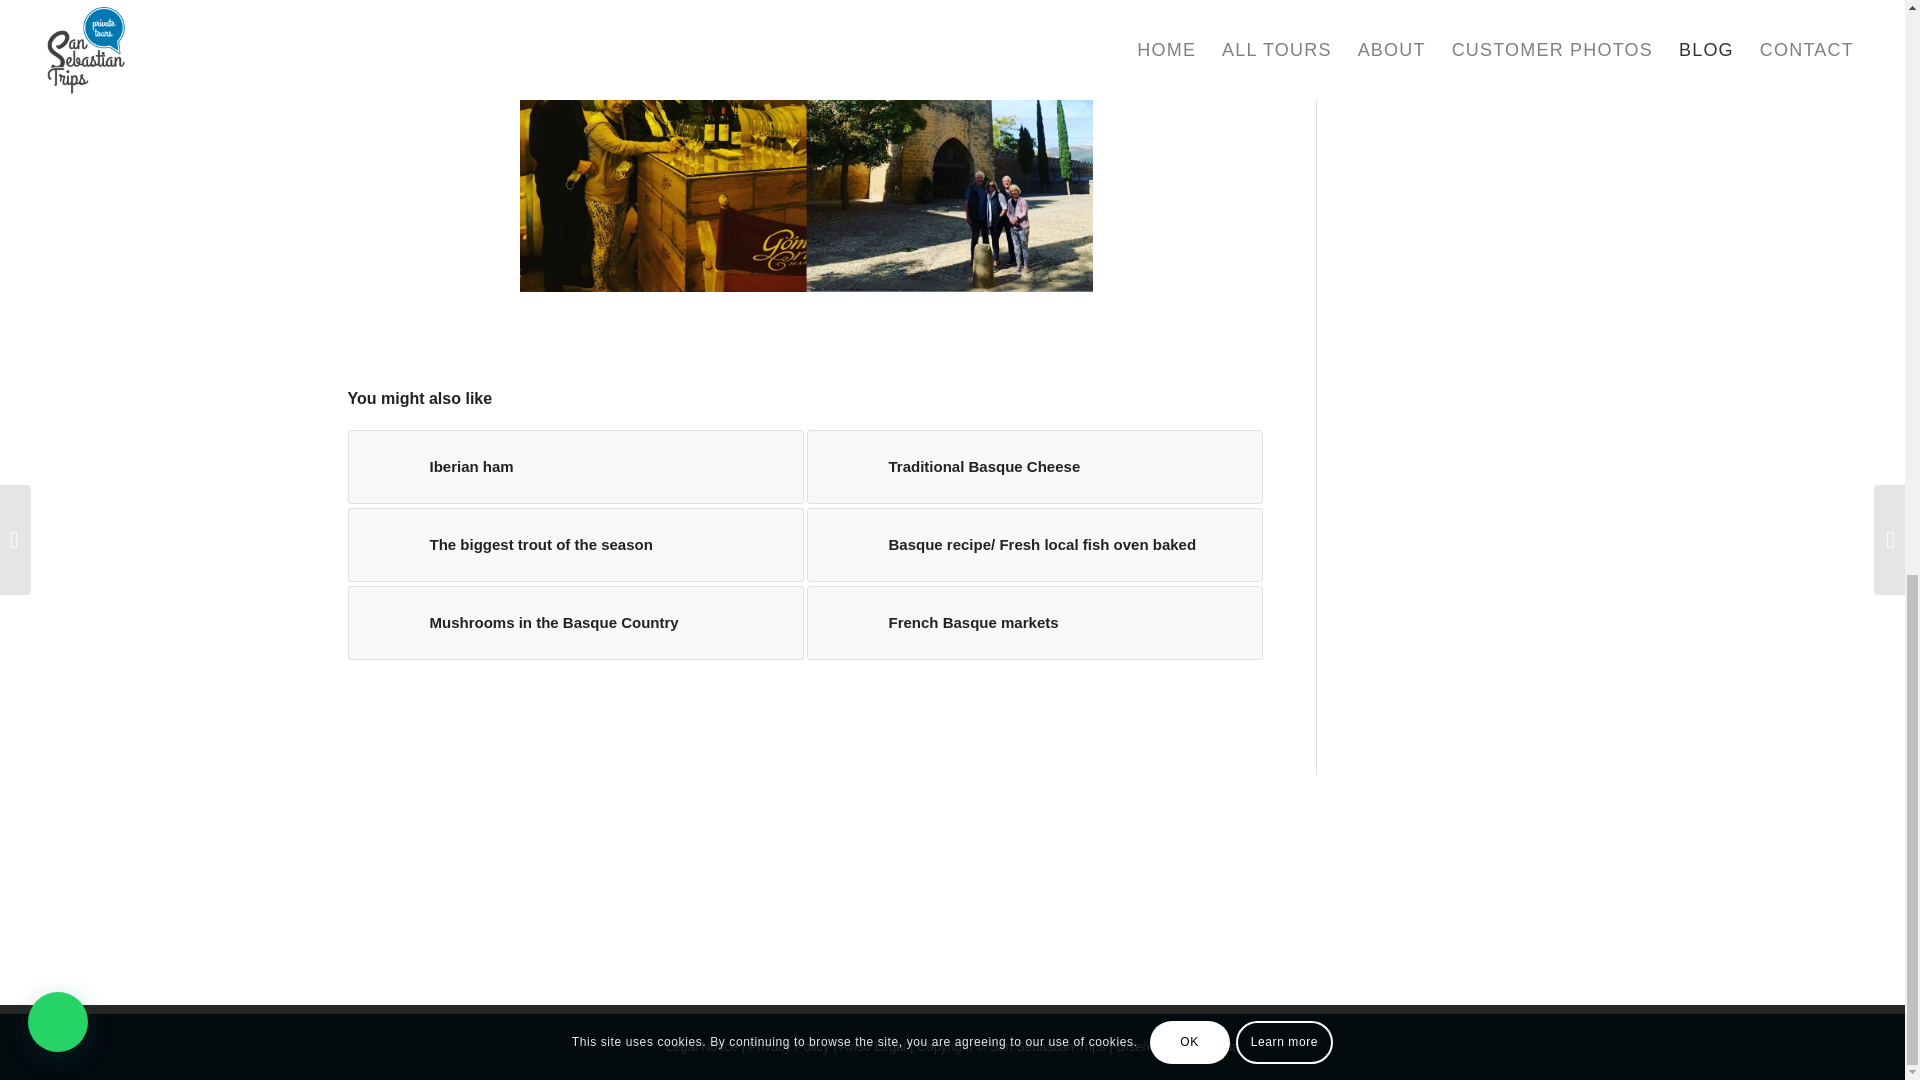  I want to click on Mushrooms in the Basque Country, so click(576, 622).